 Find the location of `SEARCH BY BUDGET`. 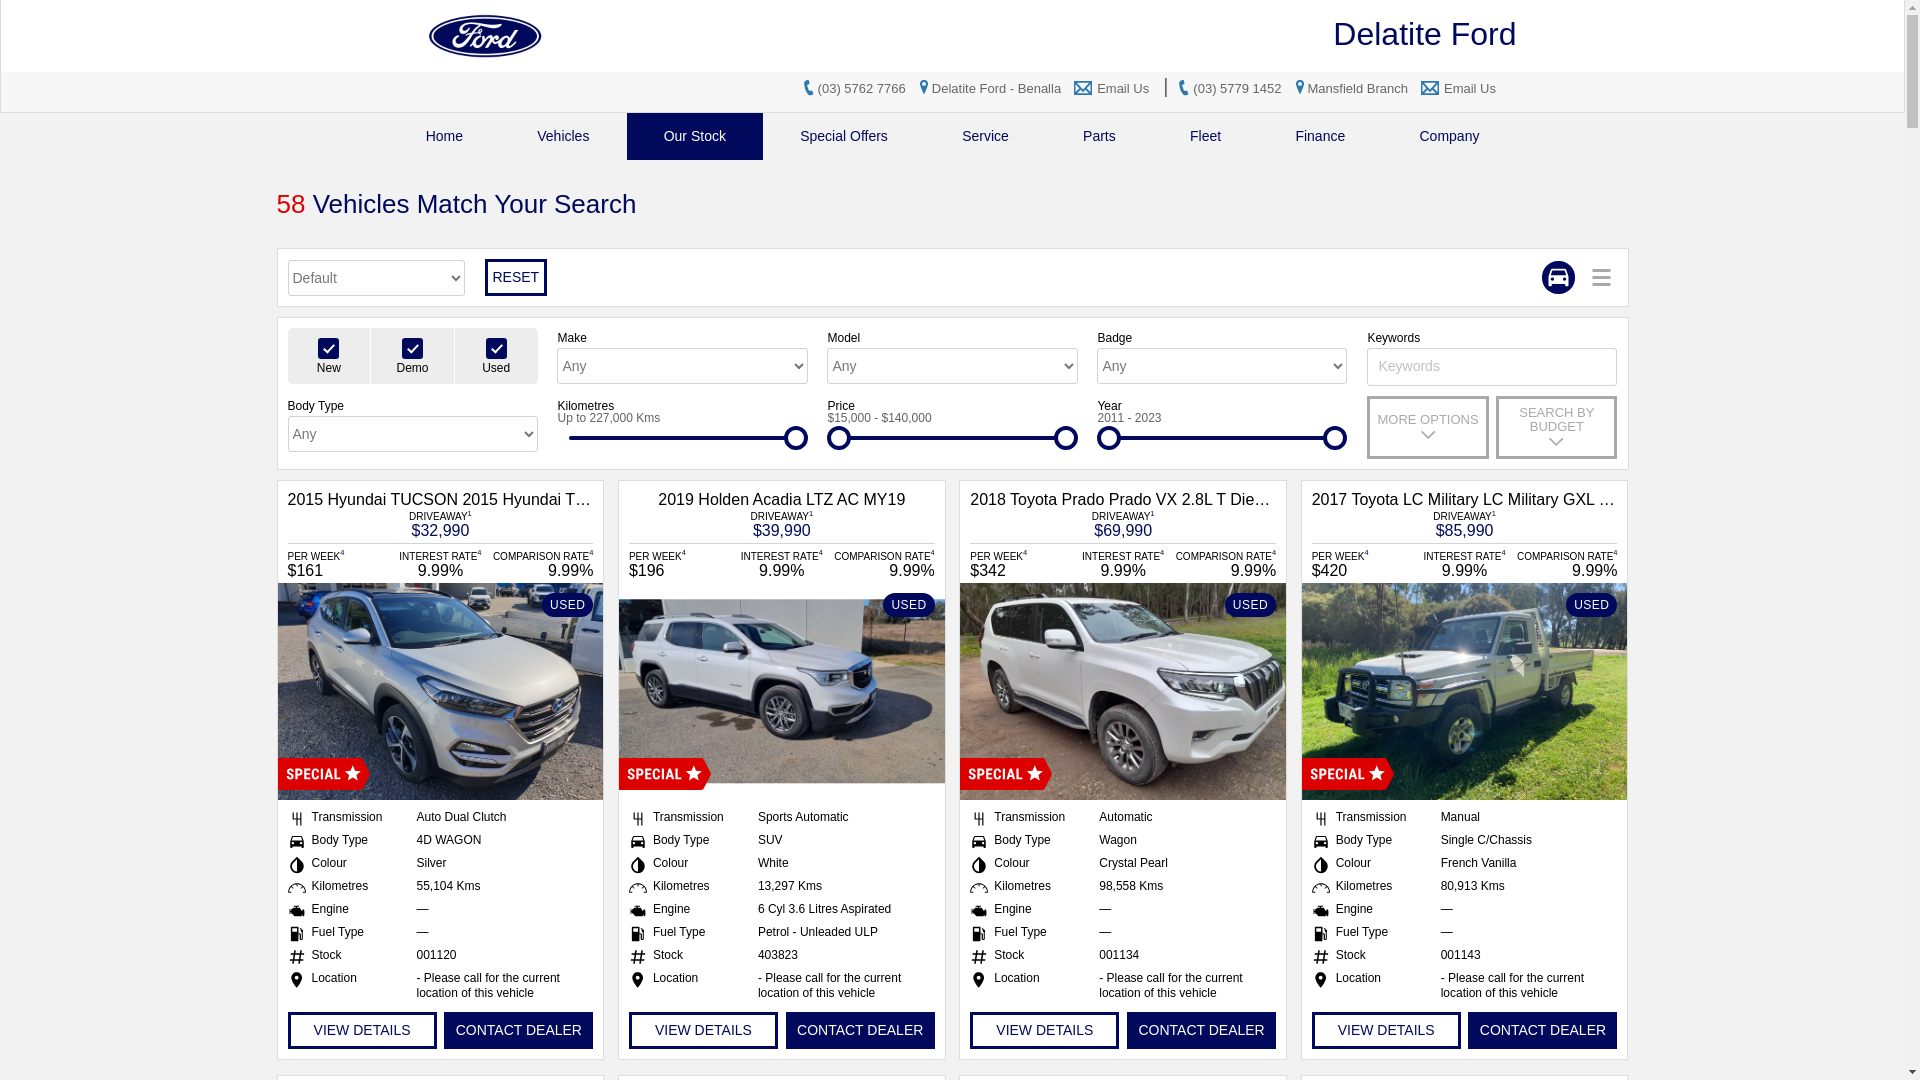

SEARCH BY BUDGET is located at coordinates (1556, 428).